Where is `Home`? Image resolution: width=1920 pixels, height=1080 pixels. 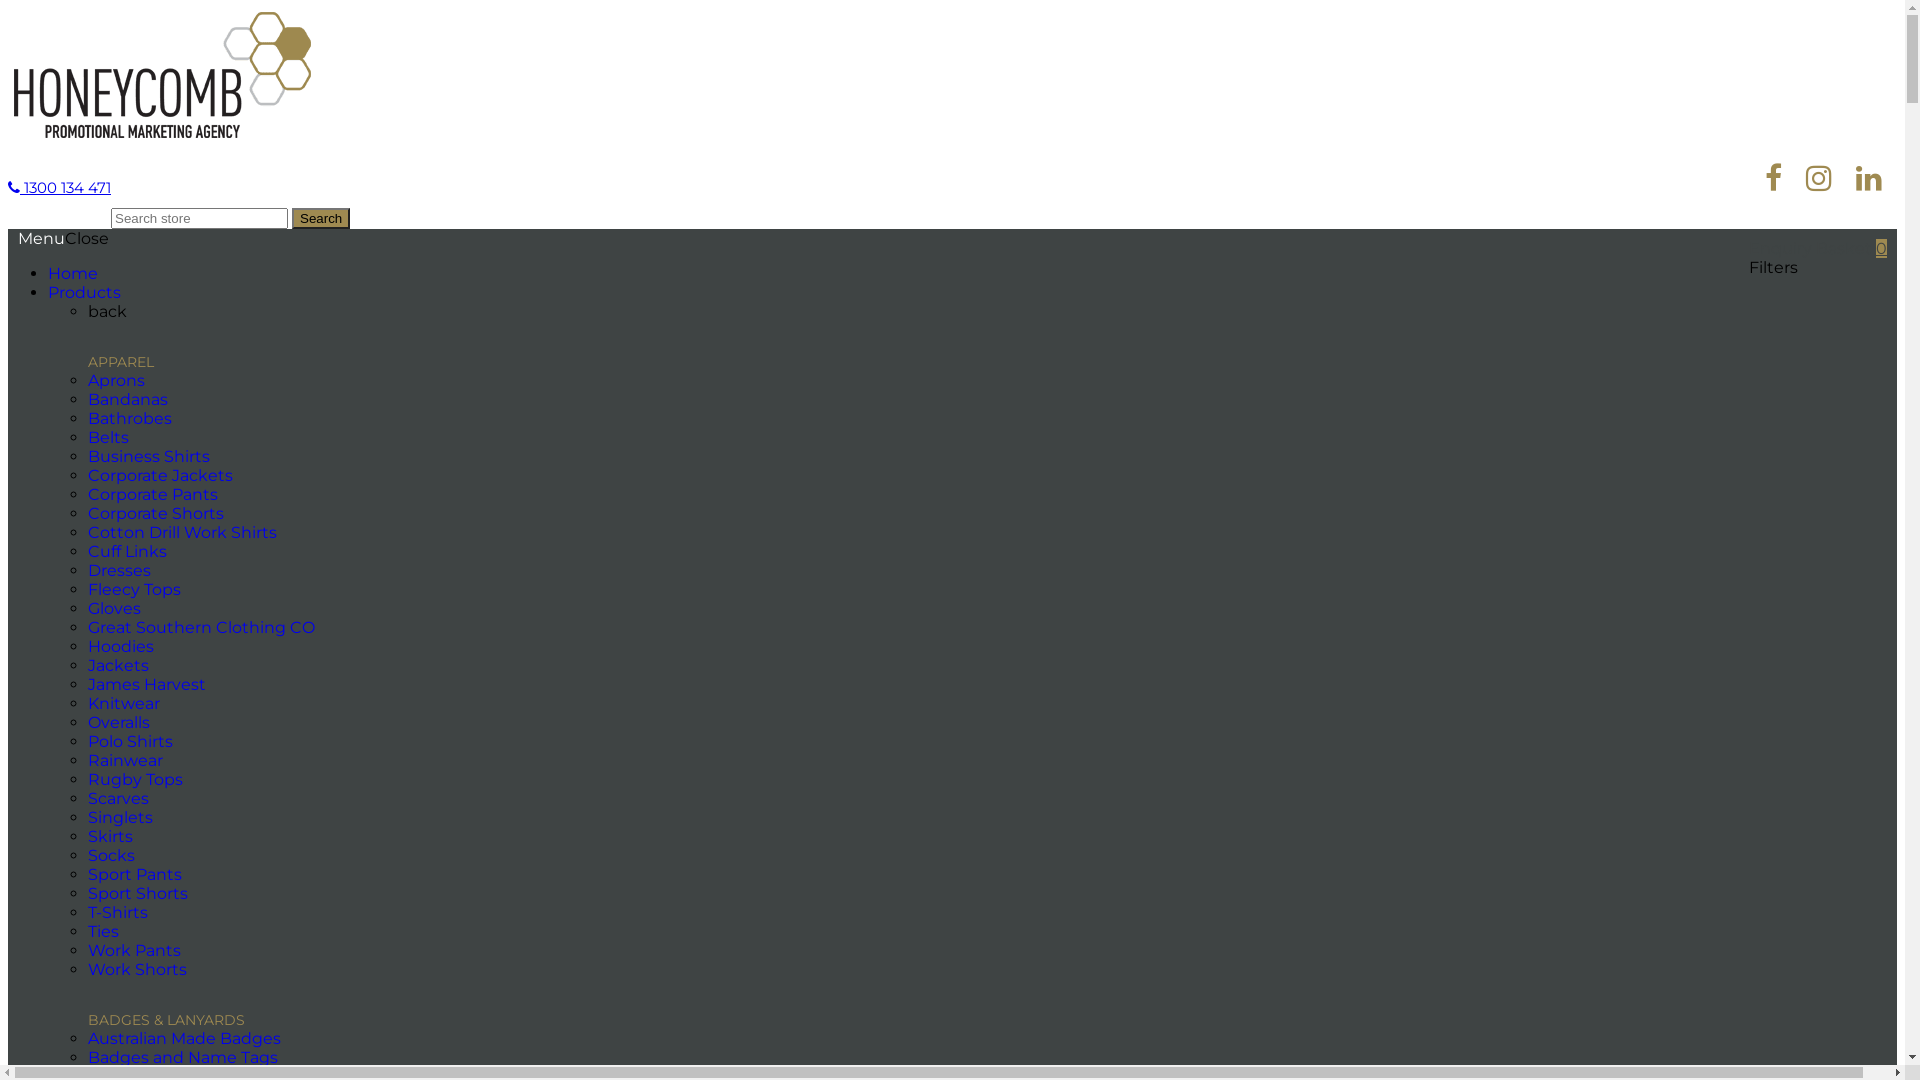
Home is located at coordinates (73, 274).